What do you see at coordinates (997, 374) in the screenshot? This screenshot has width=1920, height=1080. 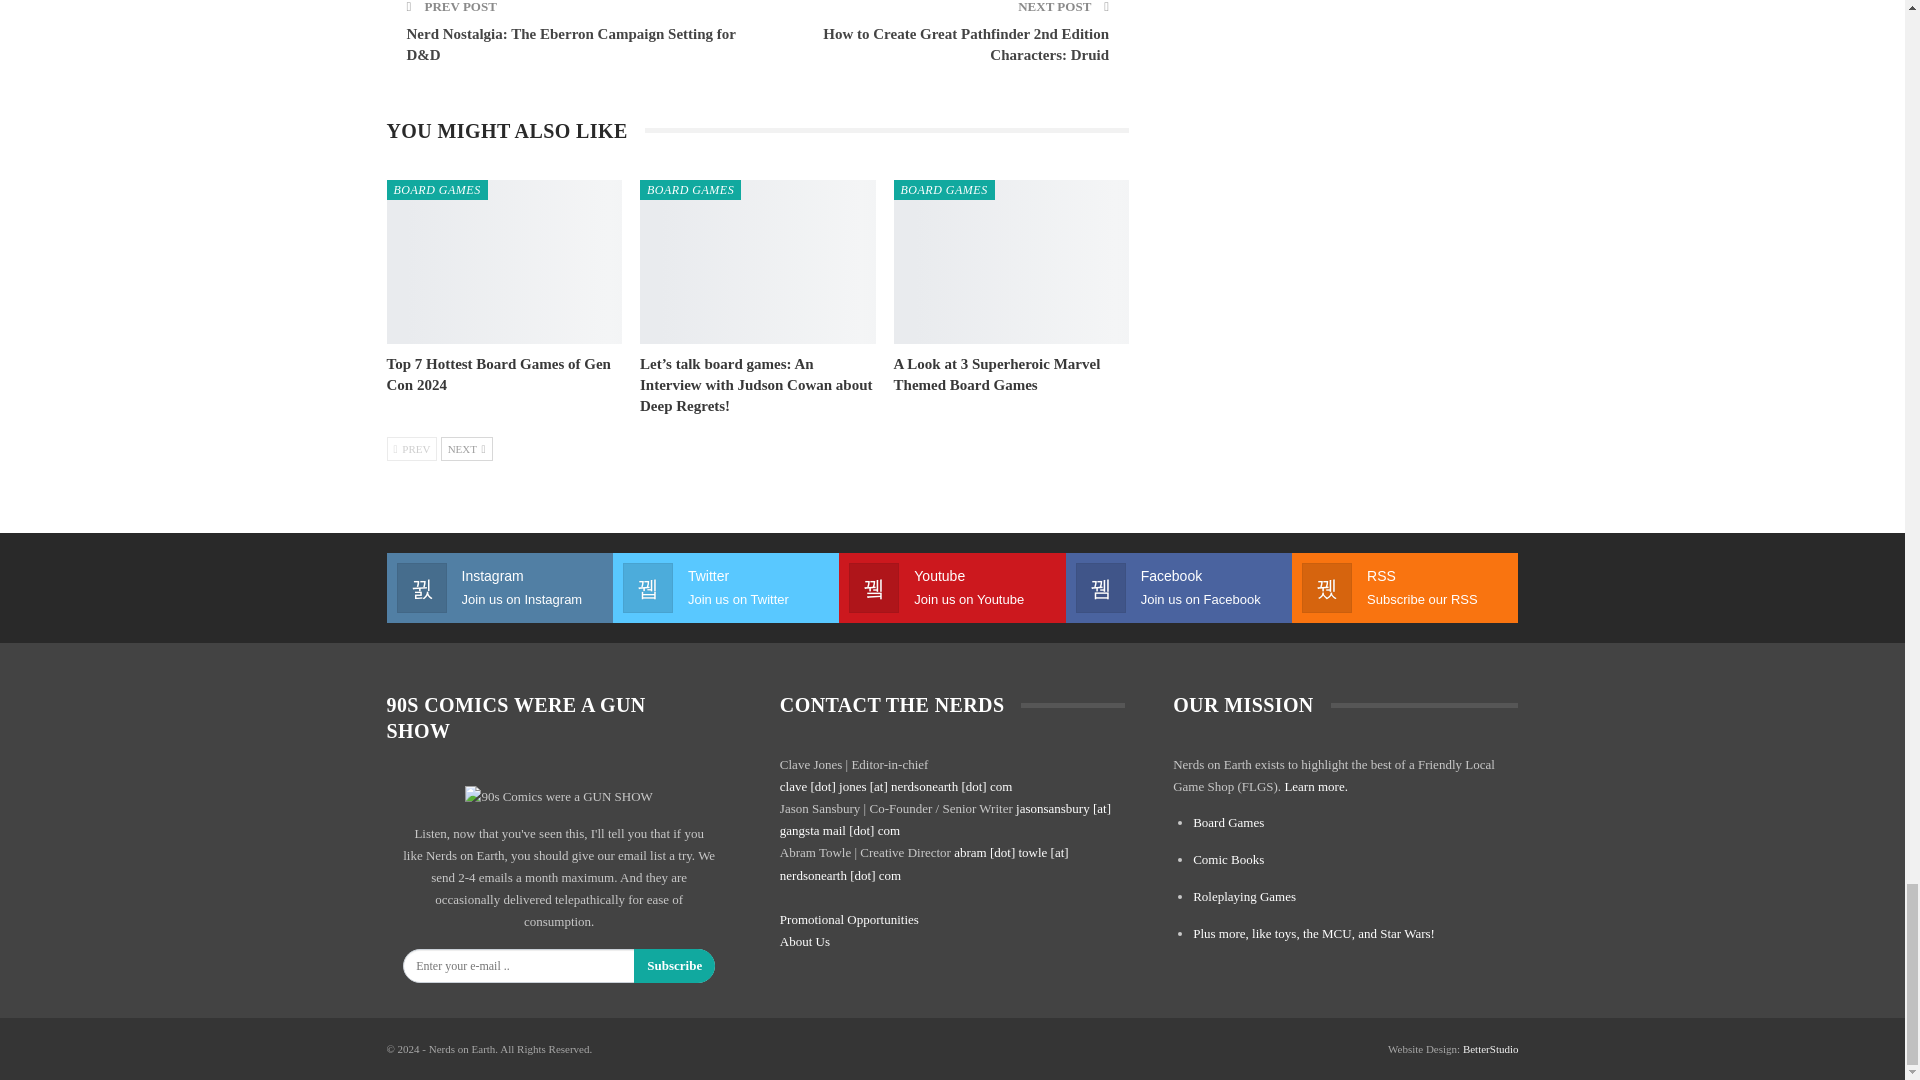 I see `A Look at 3 Superheroic Marvel Themed Board Games` at bounding box center [997, 374].